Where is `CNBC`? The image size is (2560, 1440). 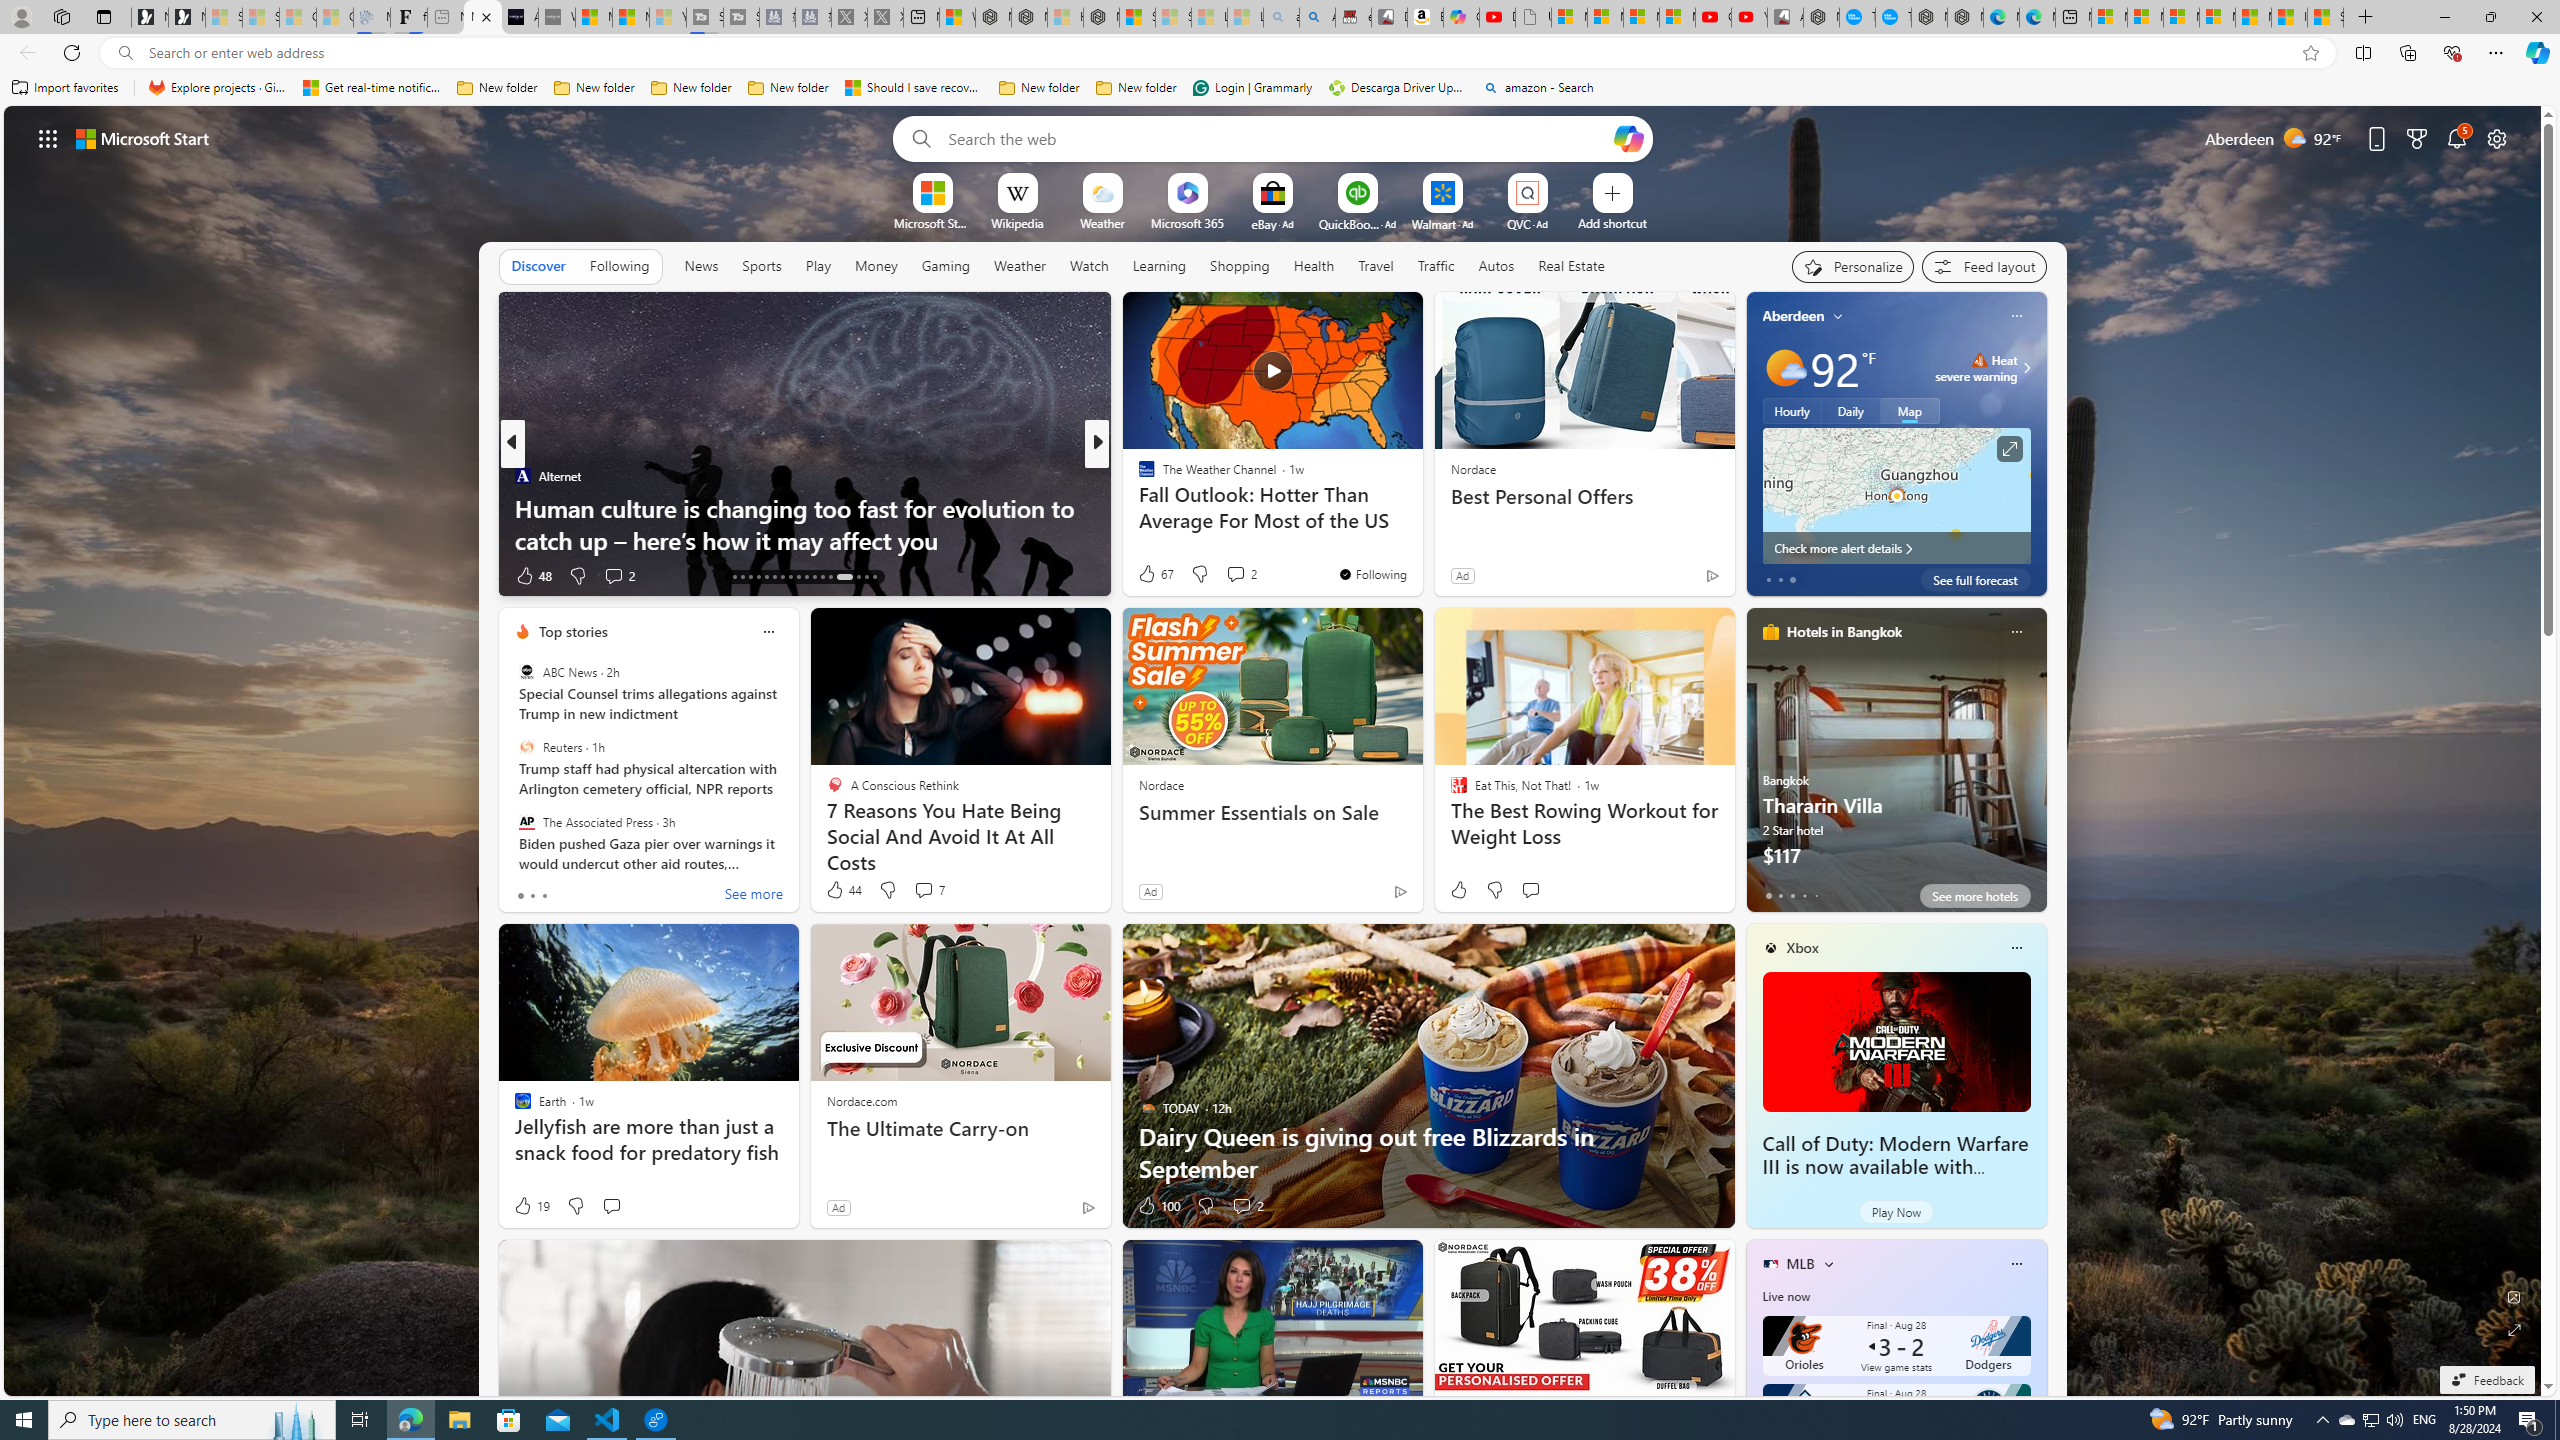
CNBC is located at coordinates (1137, 476).